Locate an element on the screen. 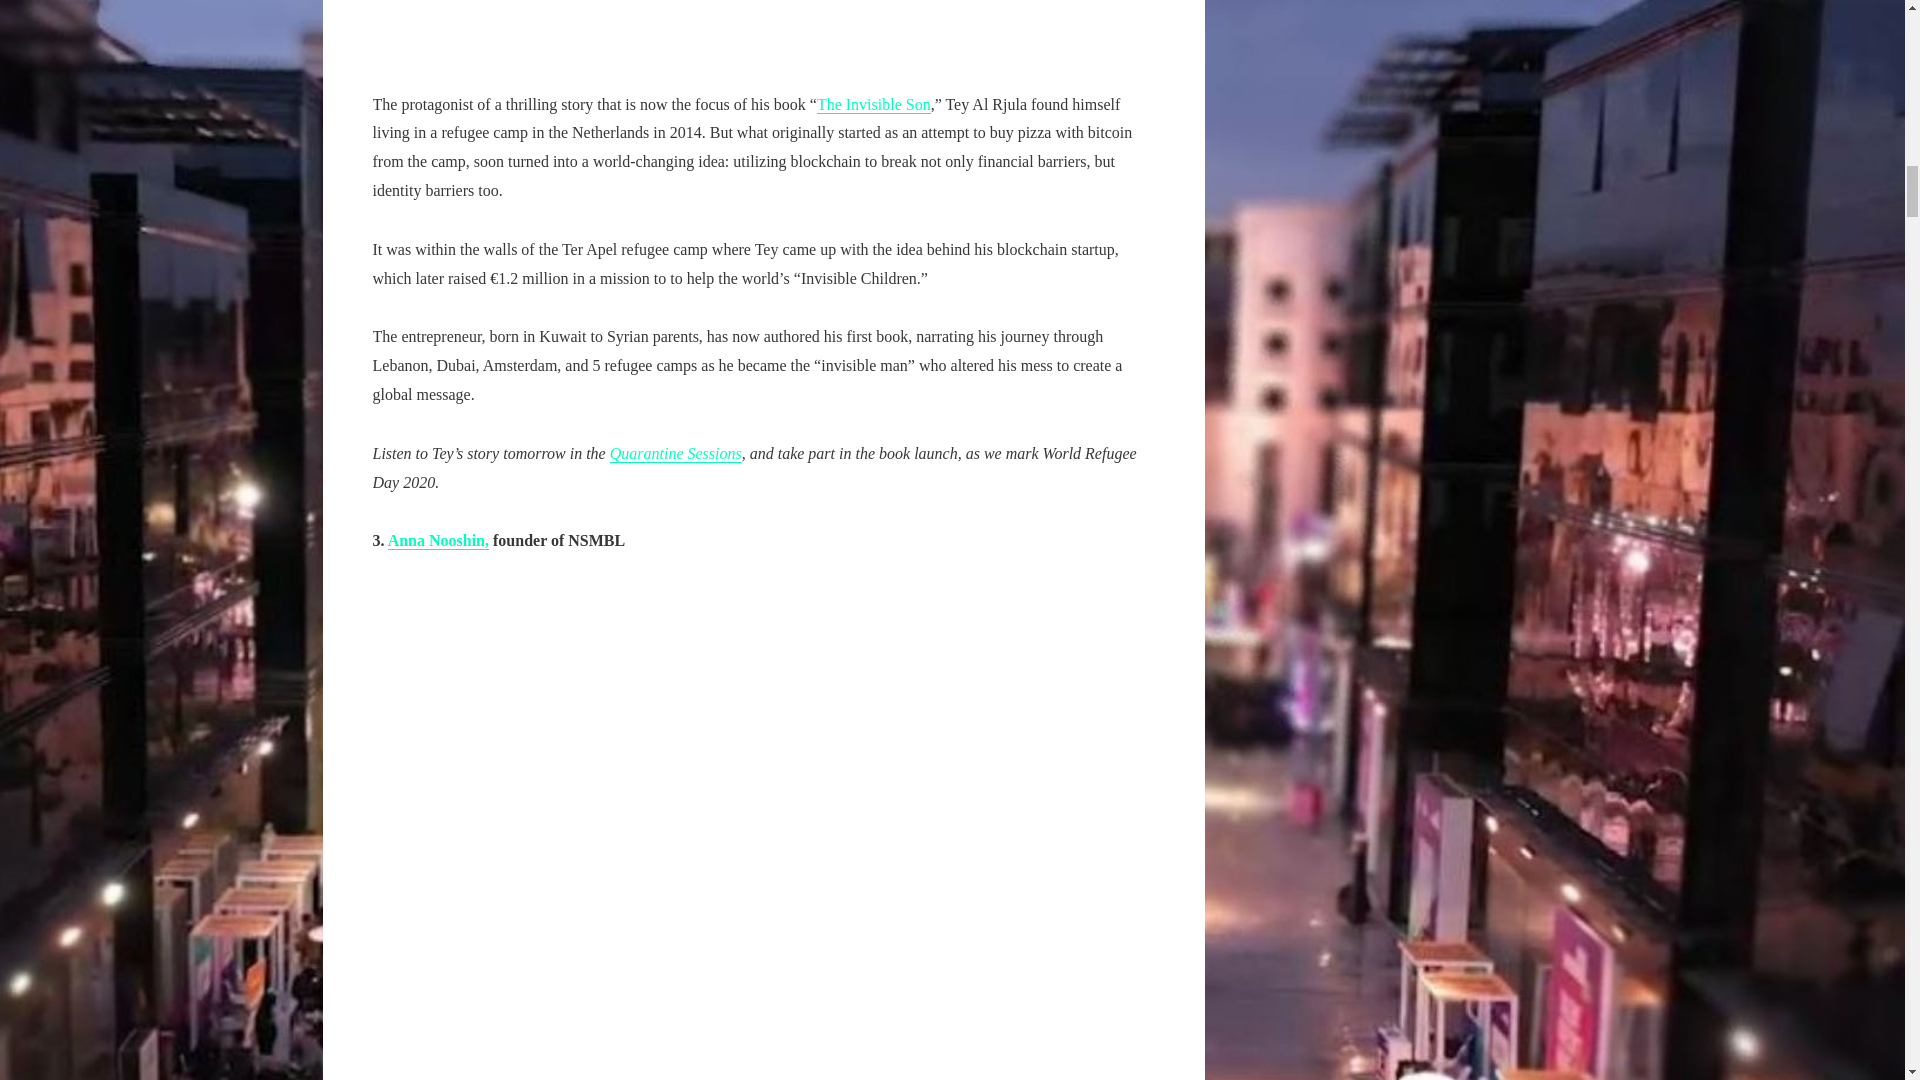  The Invisible Son is located at coordinates (874, 105).